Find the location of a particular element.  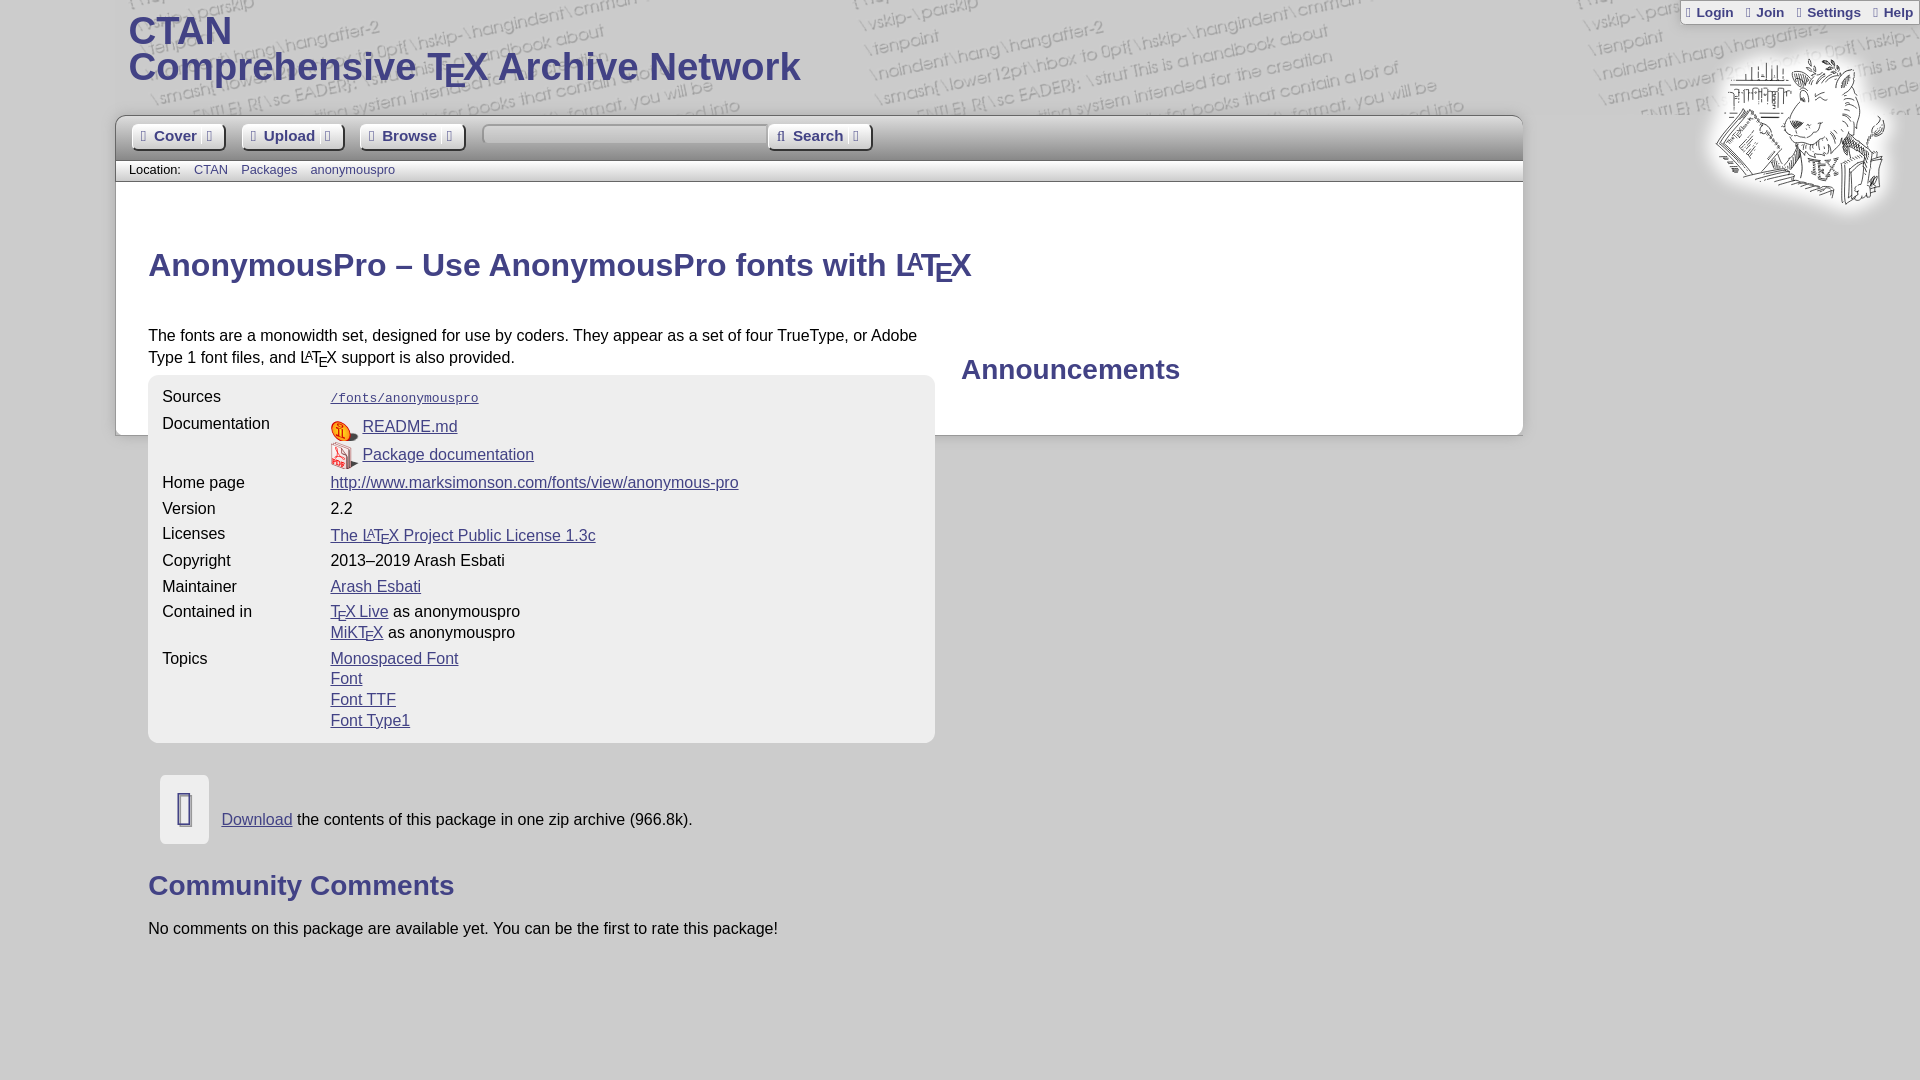

The LATEX Project Public License 1.3c is located at coordinates (462, 536).